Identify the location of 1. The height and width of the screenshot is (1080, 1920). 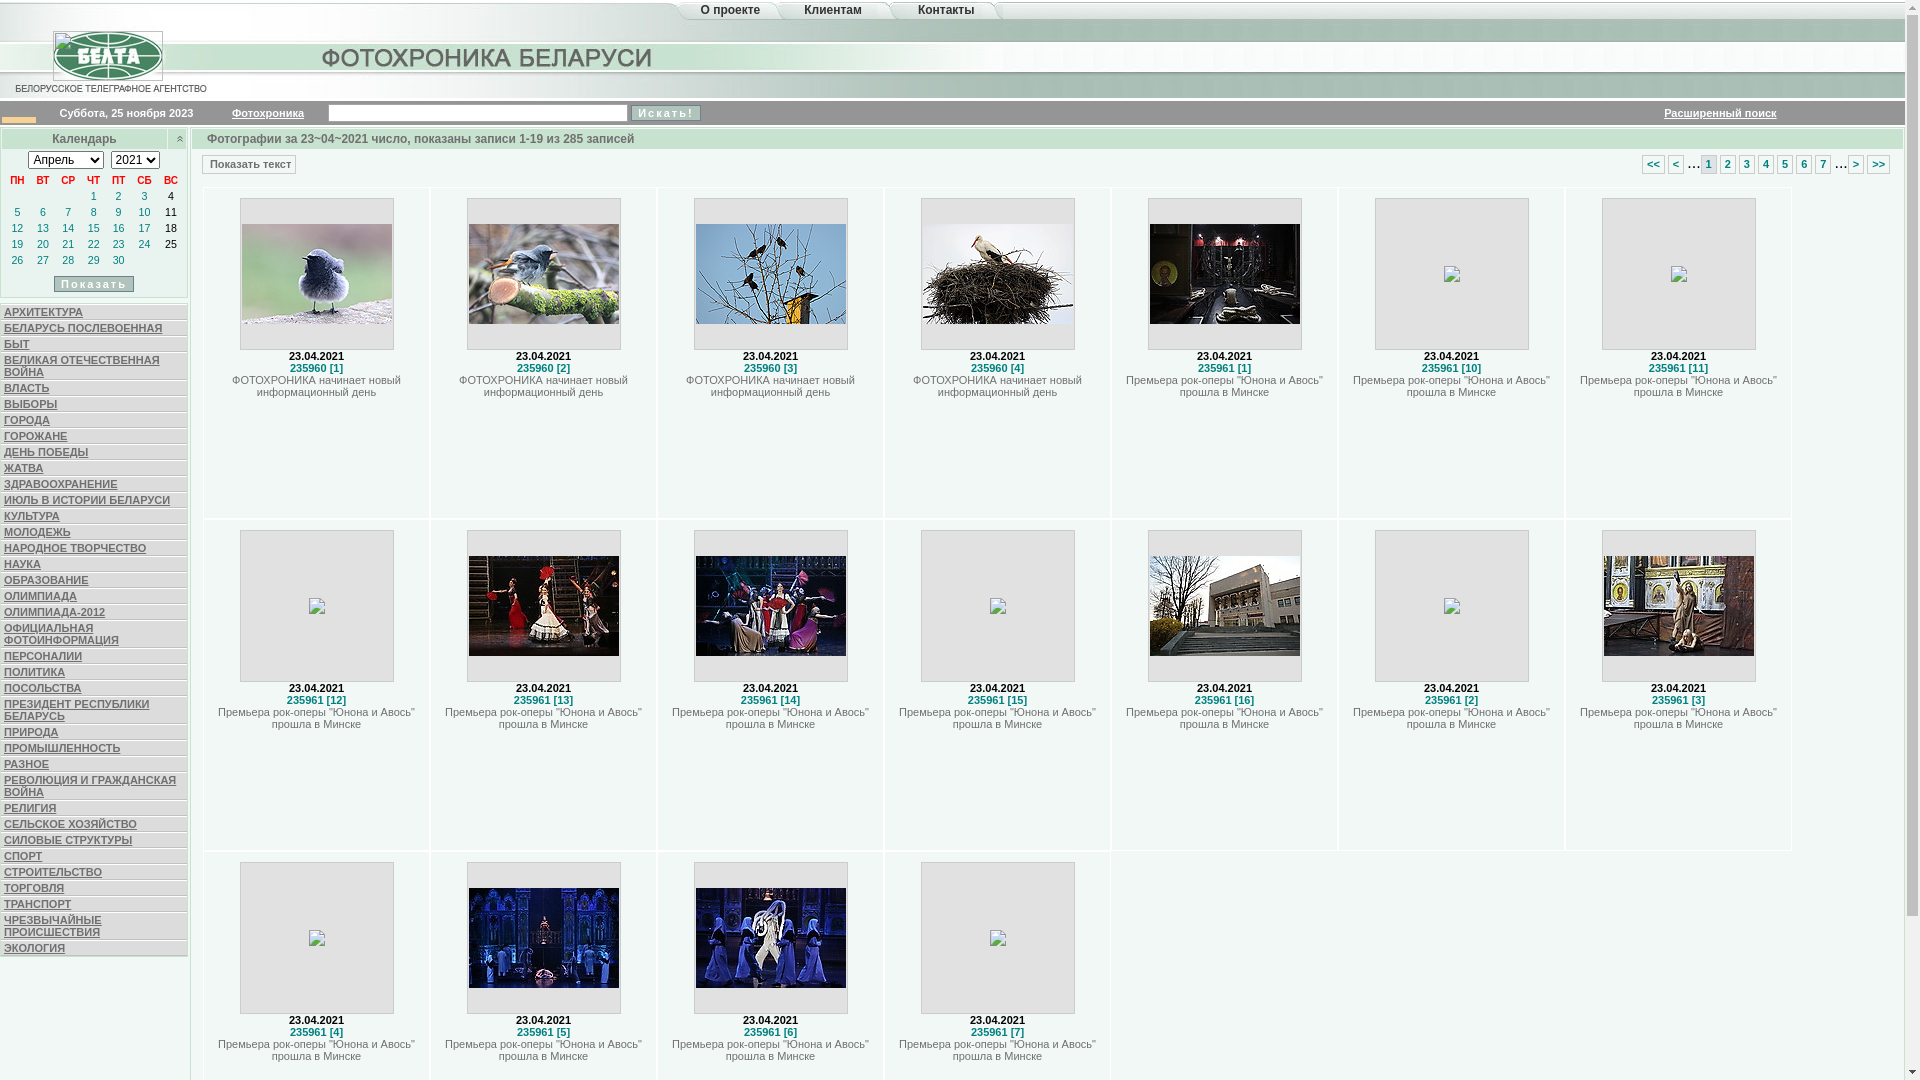
(94, 196).